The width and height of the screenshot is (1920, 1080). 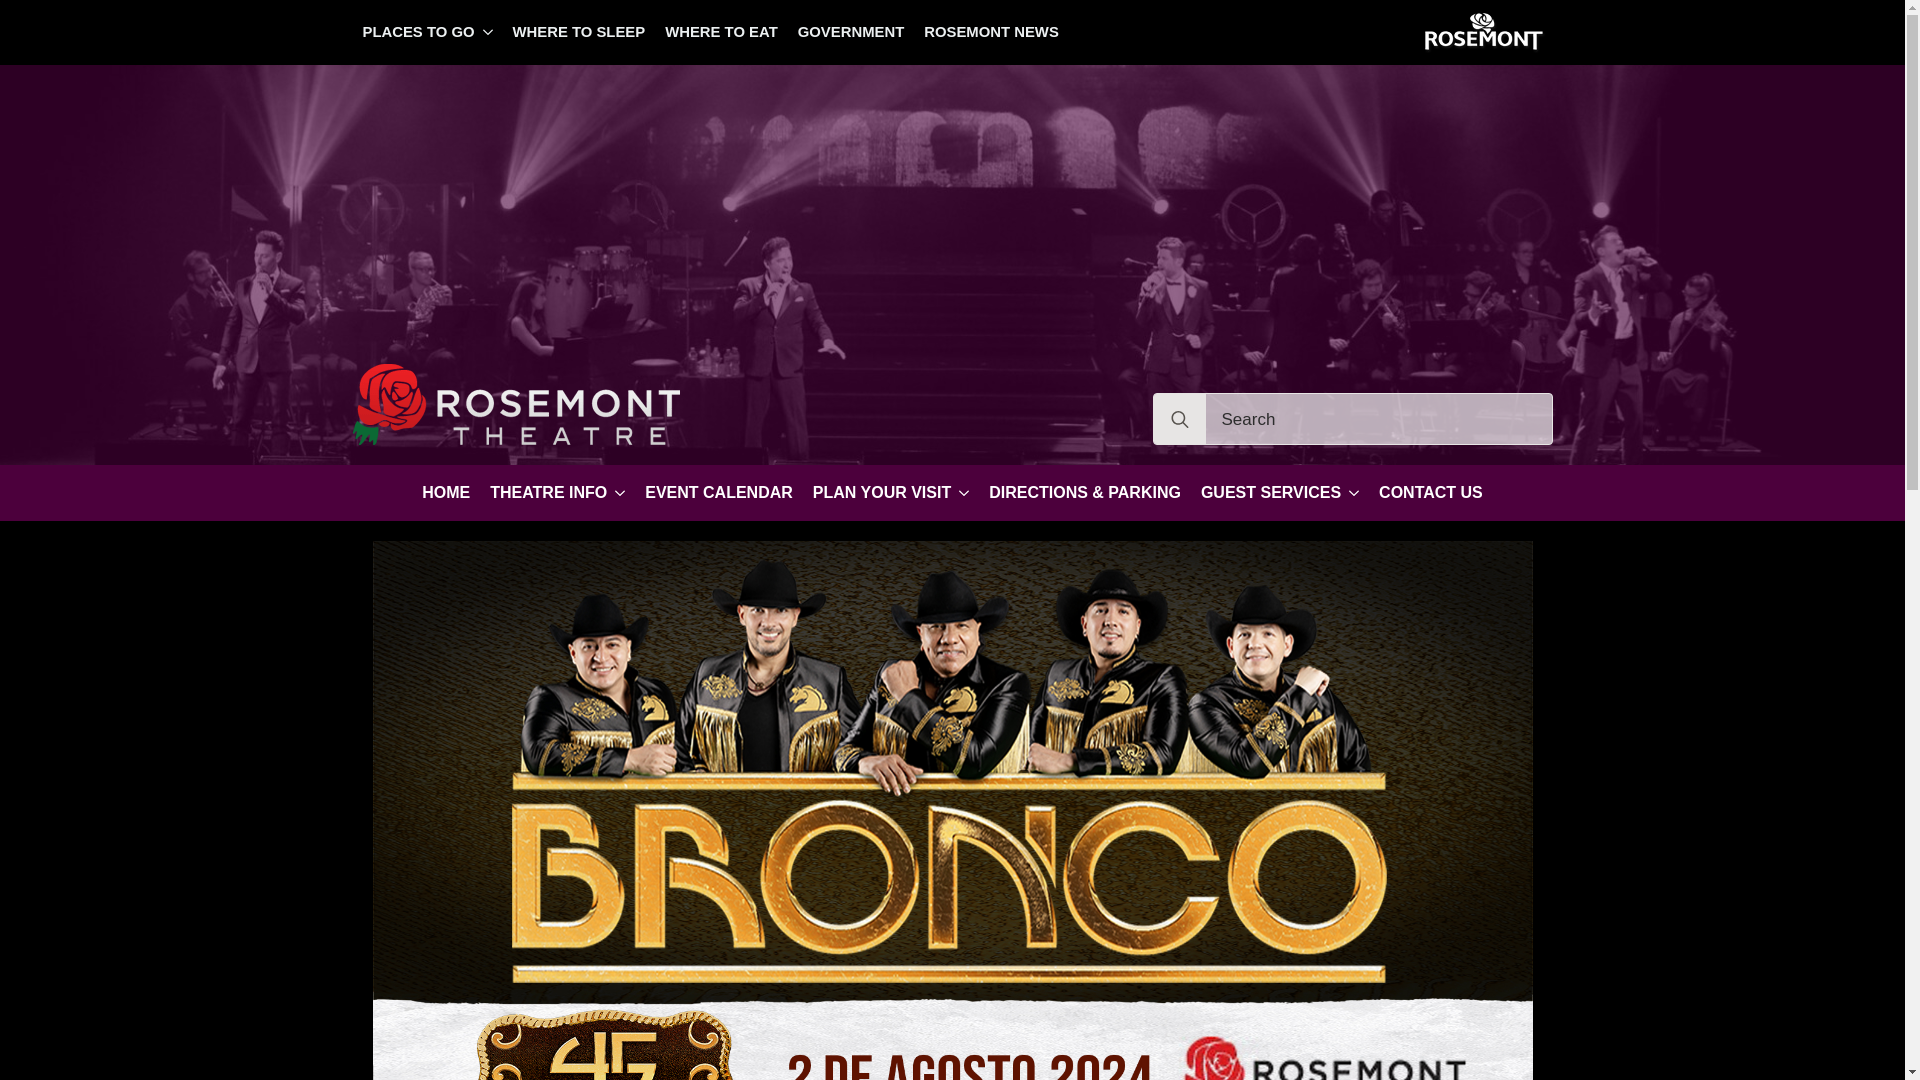 What do you see at coordinates (991, 32) in the screenshot?
I see `ROSEMONT NEWS` at bounding box center [991, 32].